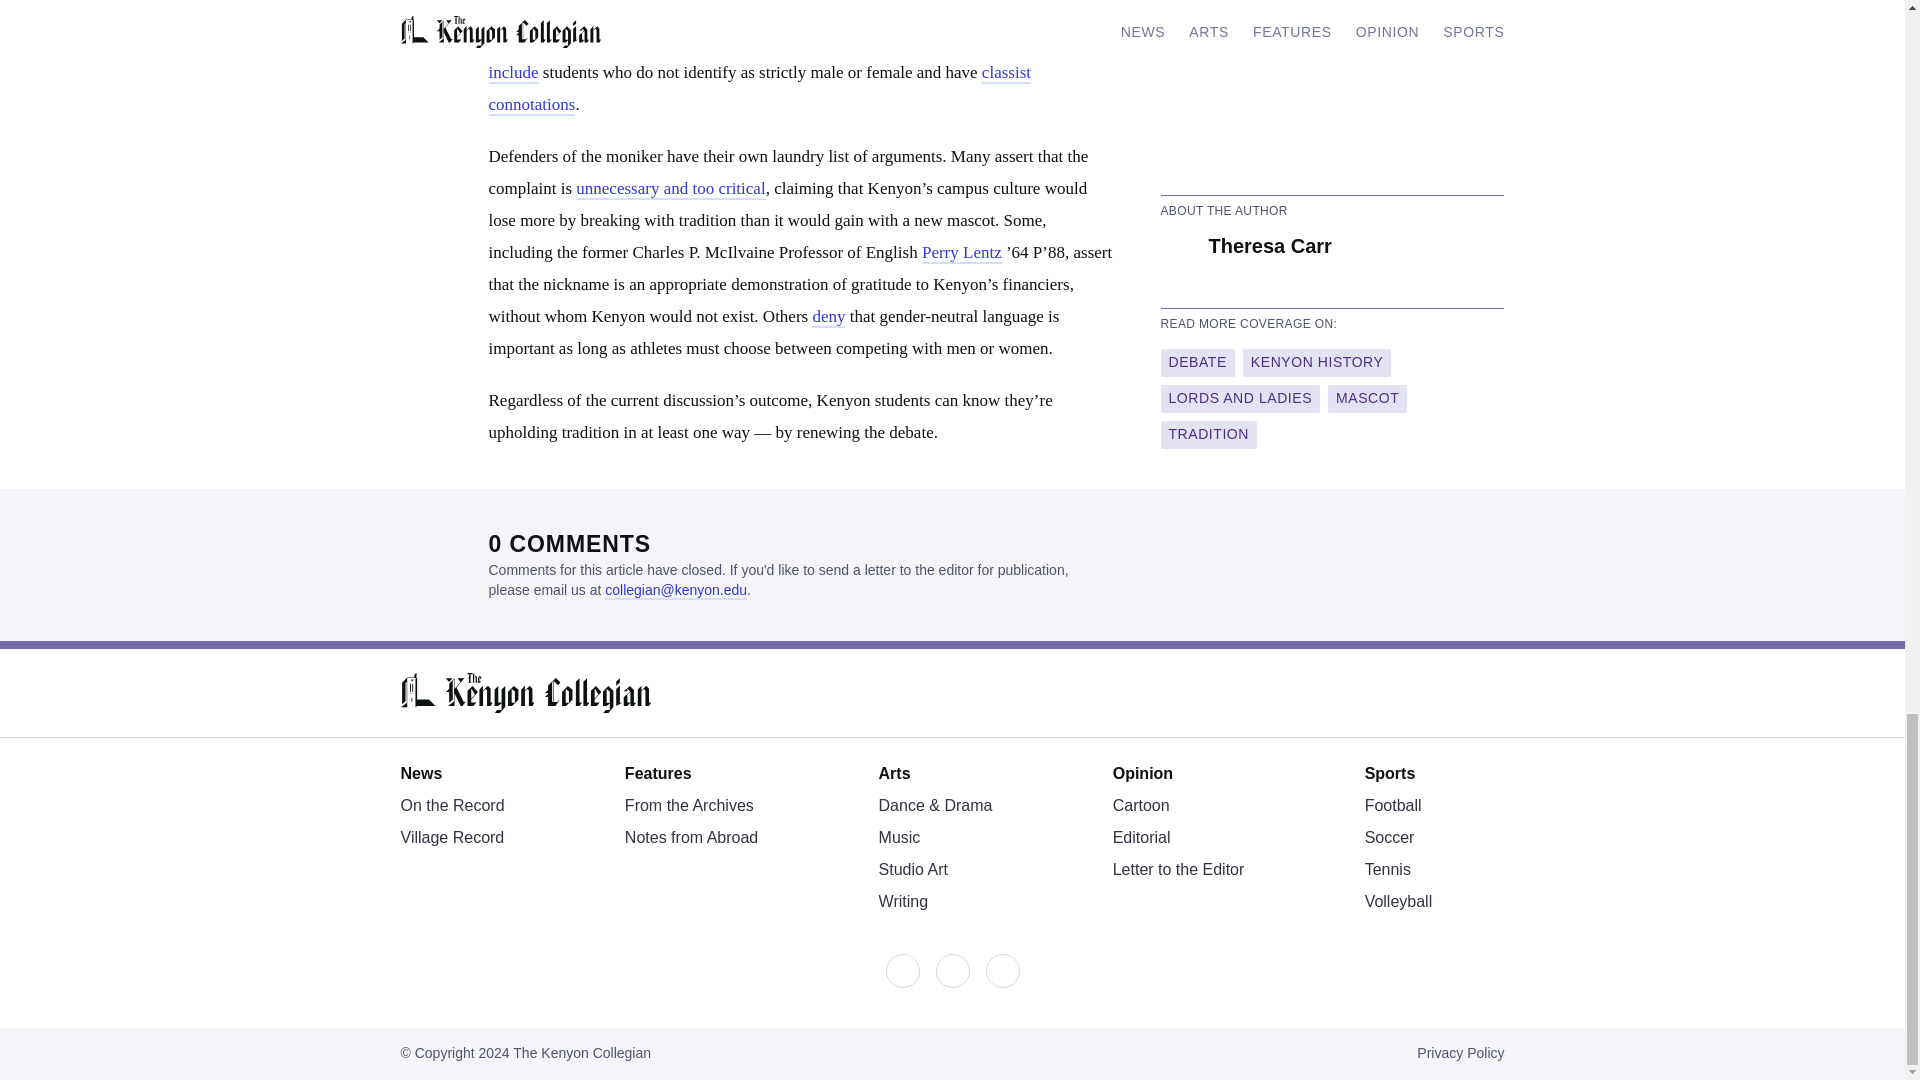 This screenshot has width=1920, height=1080. I want to click on character, so click(610, 10).